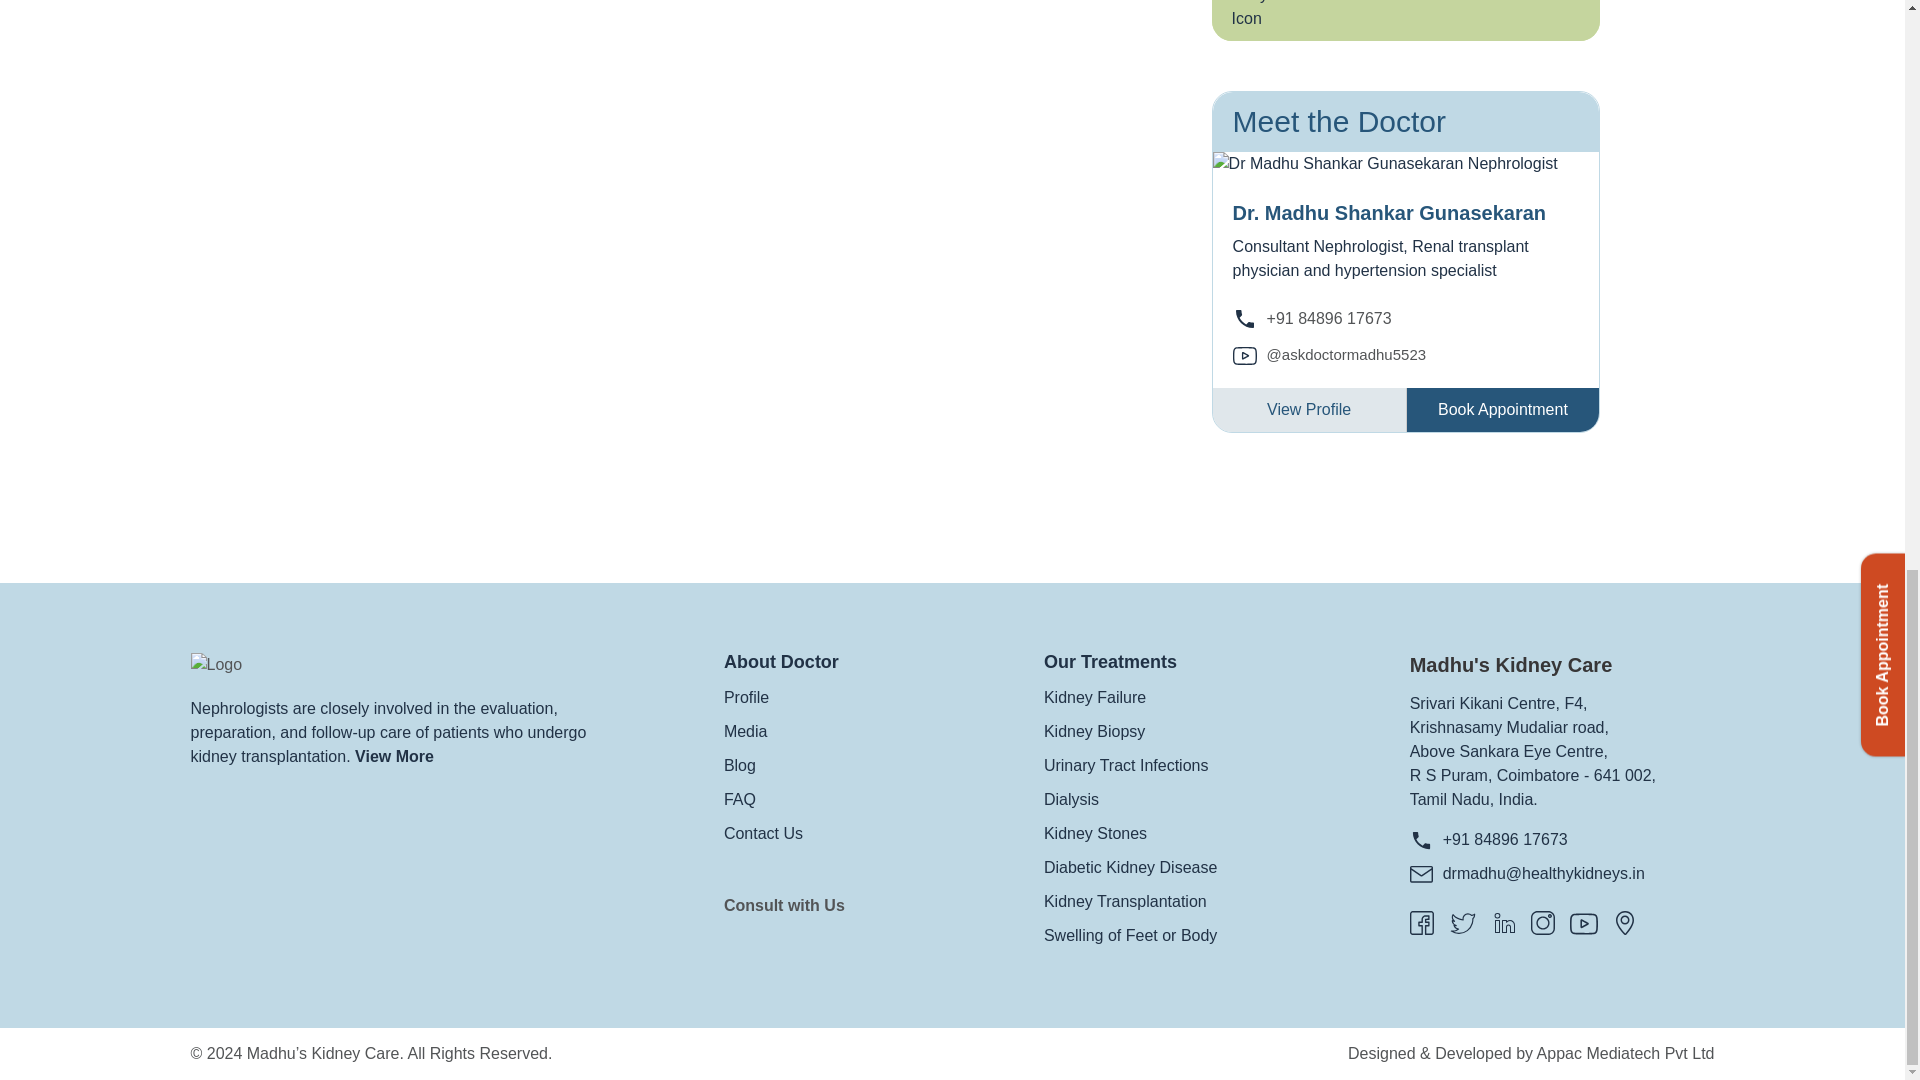  I want to click on Consult with Us, so click(784, 905).